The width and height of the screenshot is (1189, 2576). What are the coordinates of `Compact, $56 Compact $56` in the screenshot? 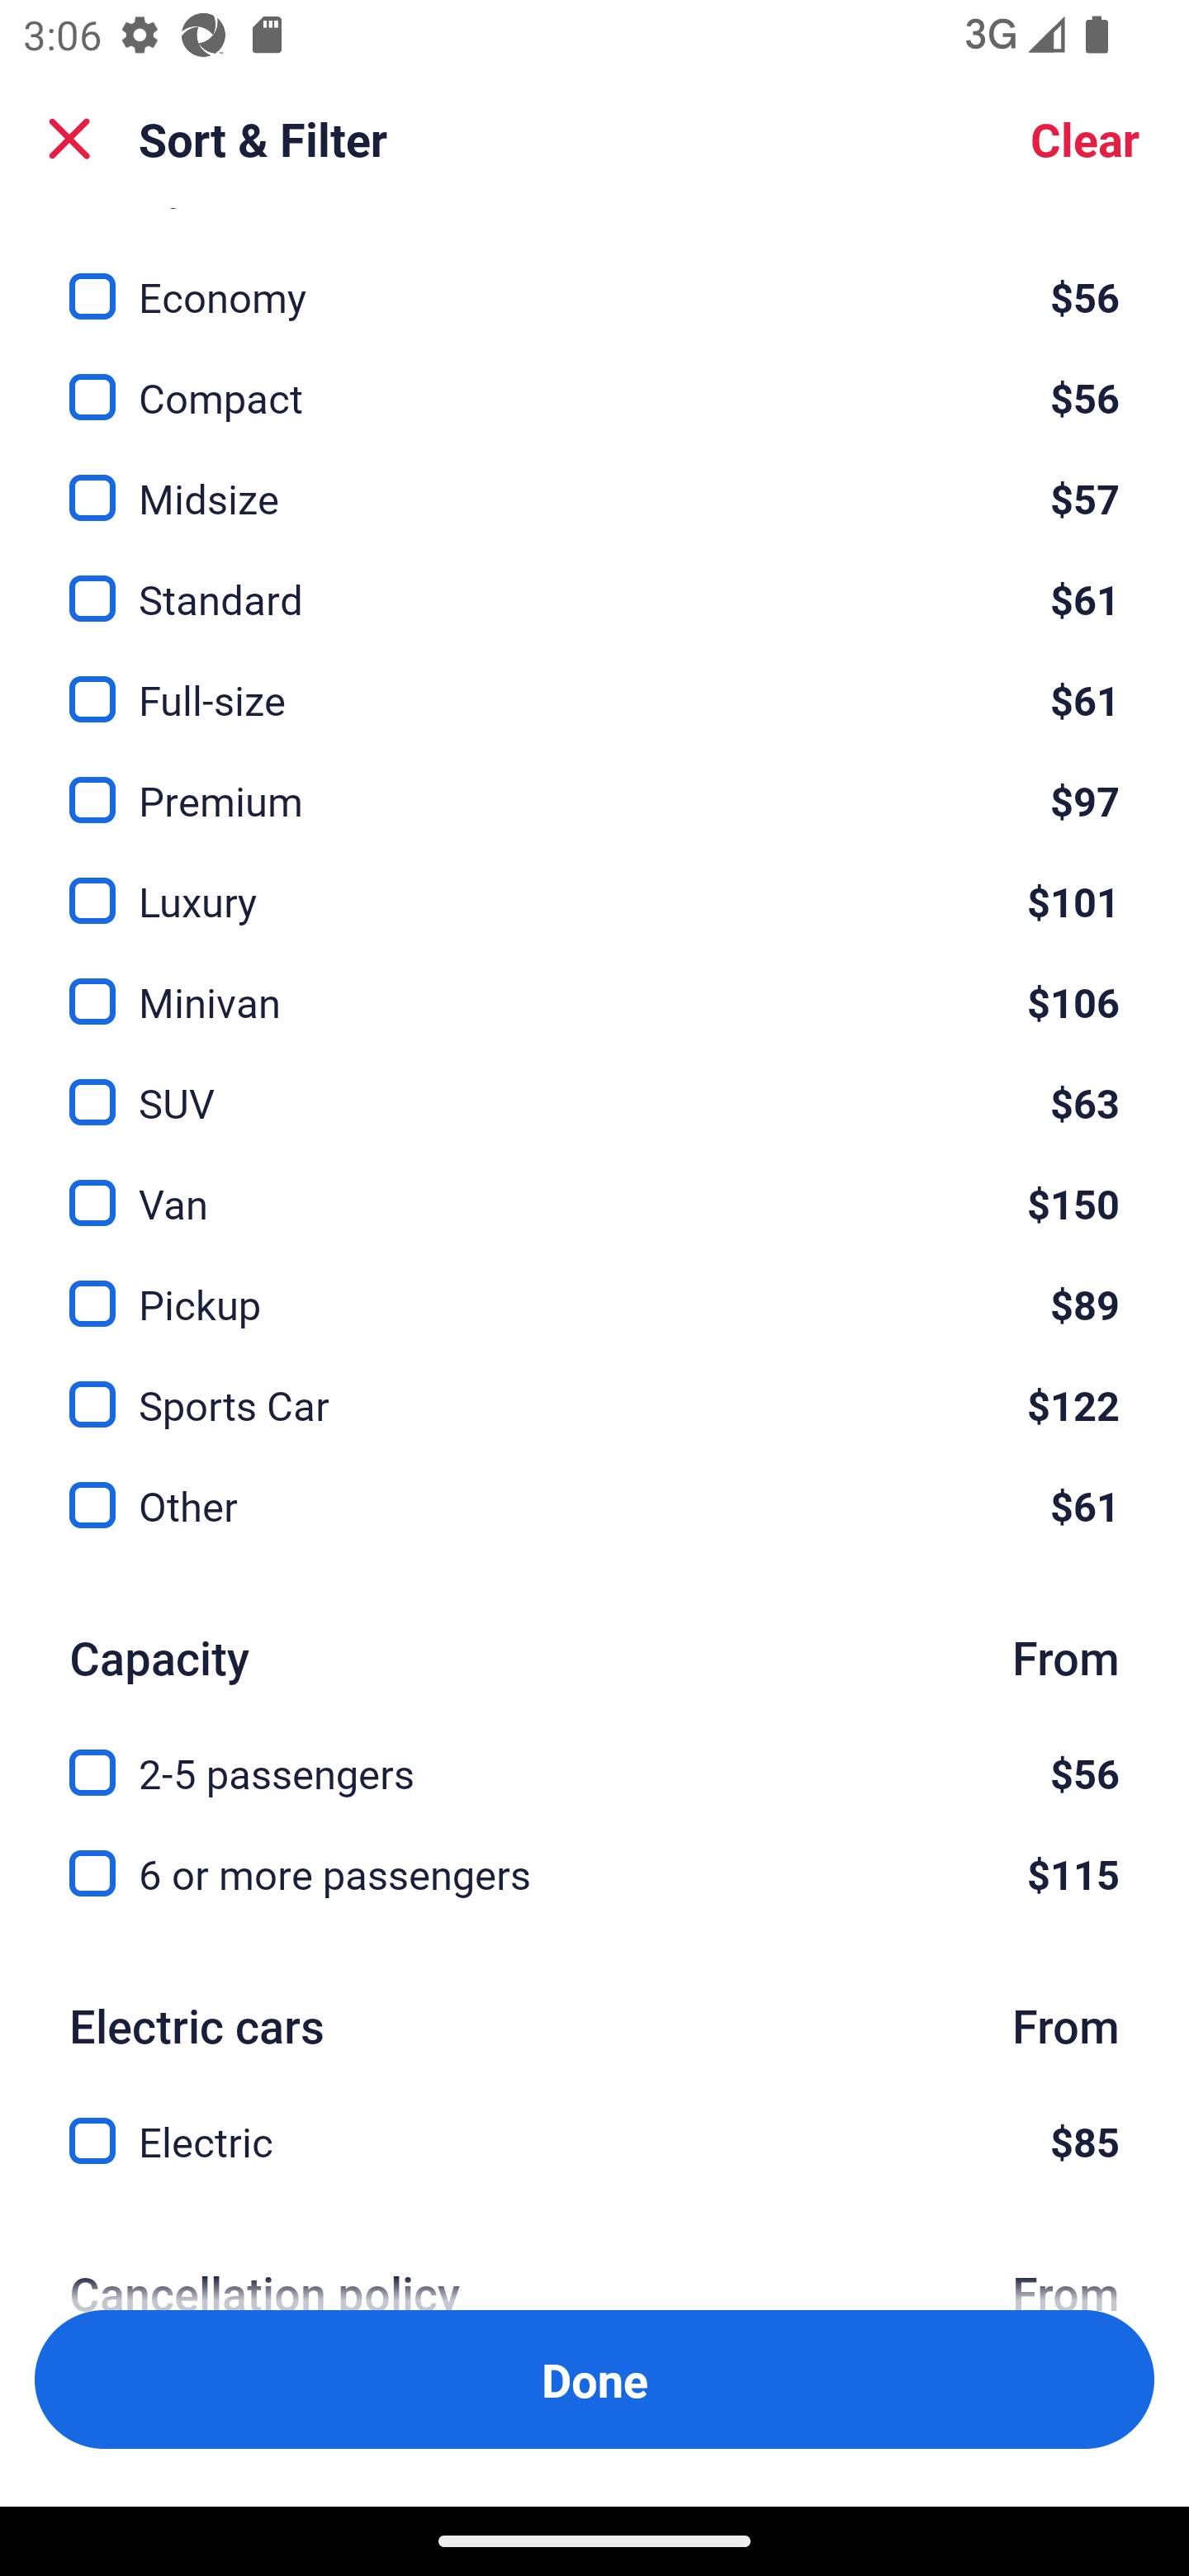 It's located at (594, 380).